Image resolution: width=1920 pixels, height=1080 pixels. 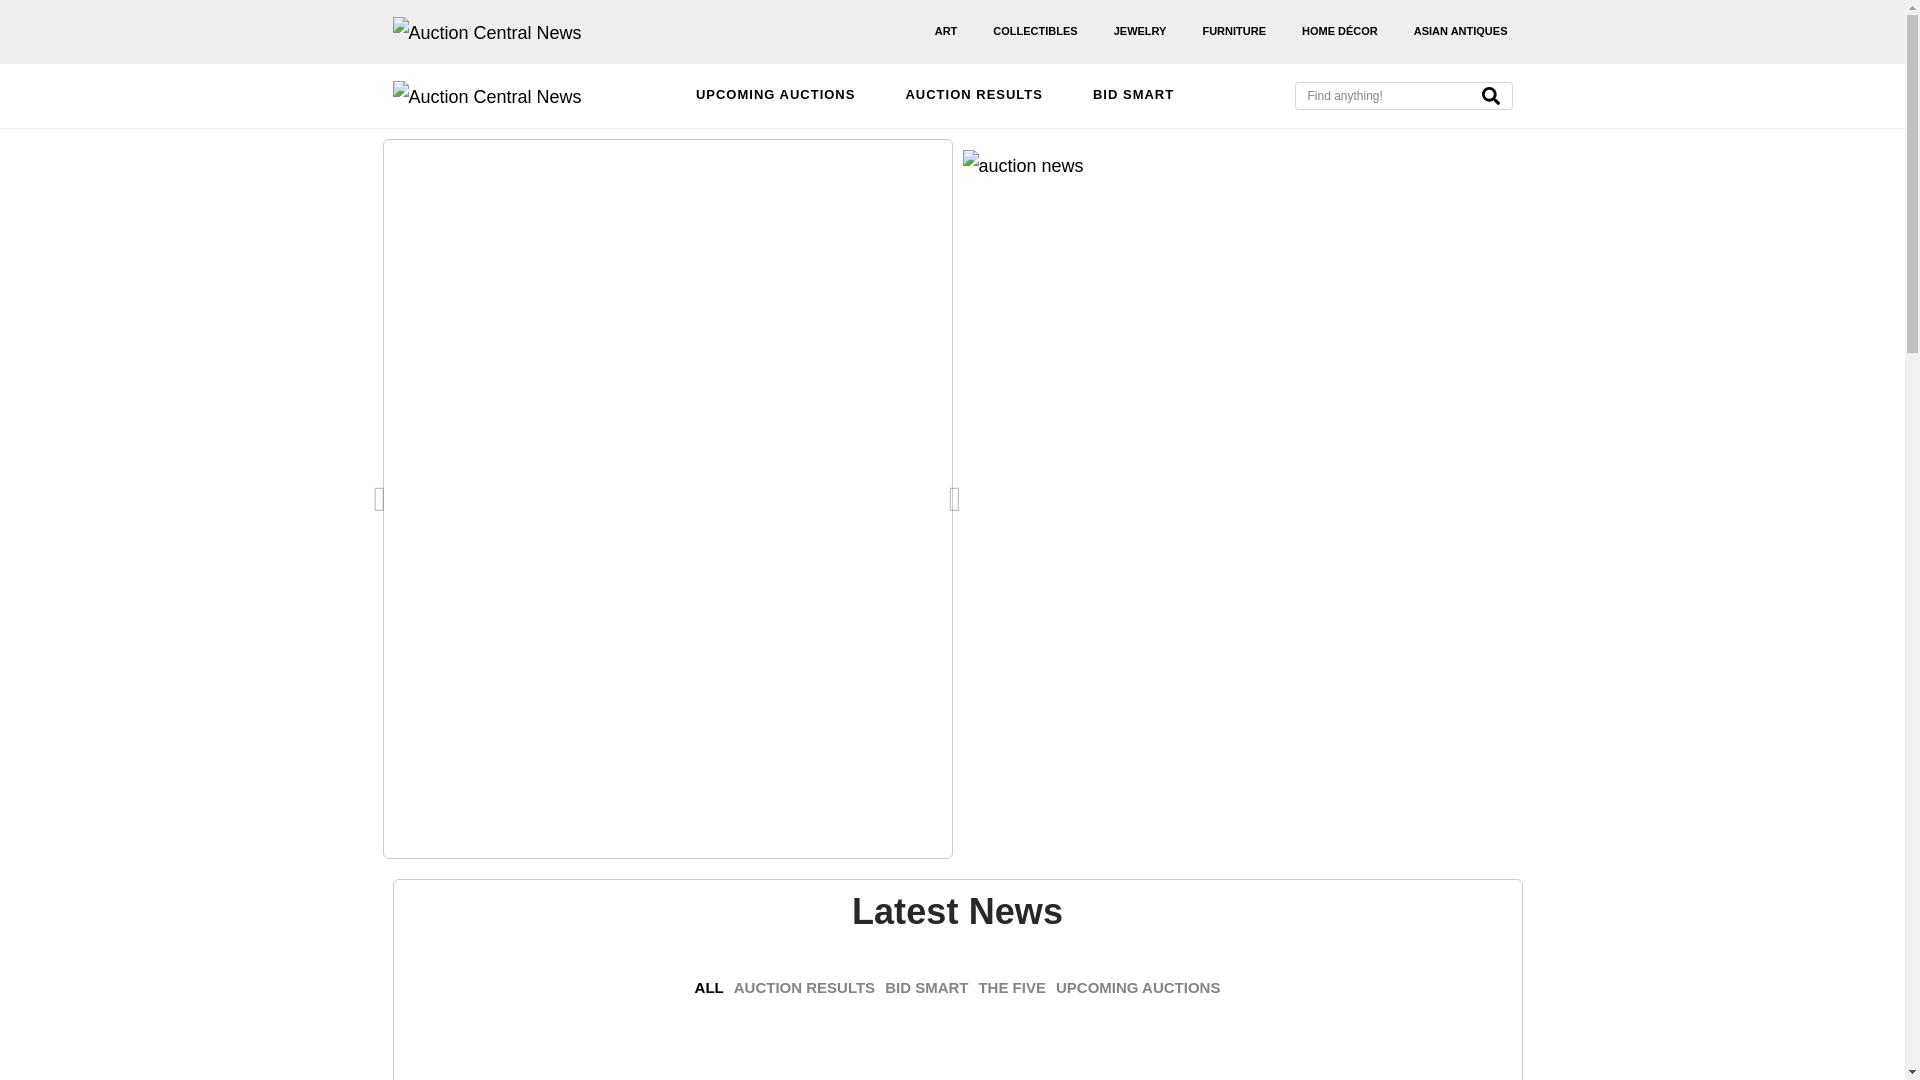 I want to click on FURNITURE, so click(x=1234, y=32).